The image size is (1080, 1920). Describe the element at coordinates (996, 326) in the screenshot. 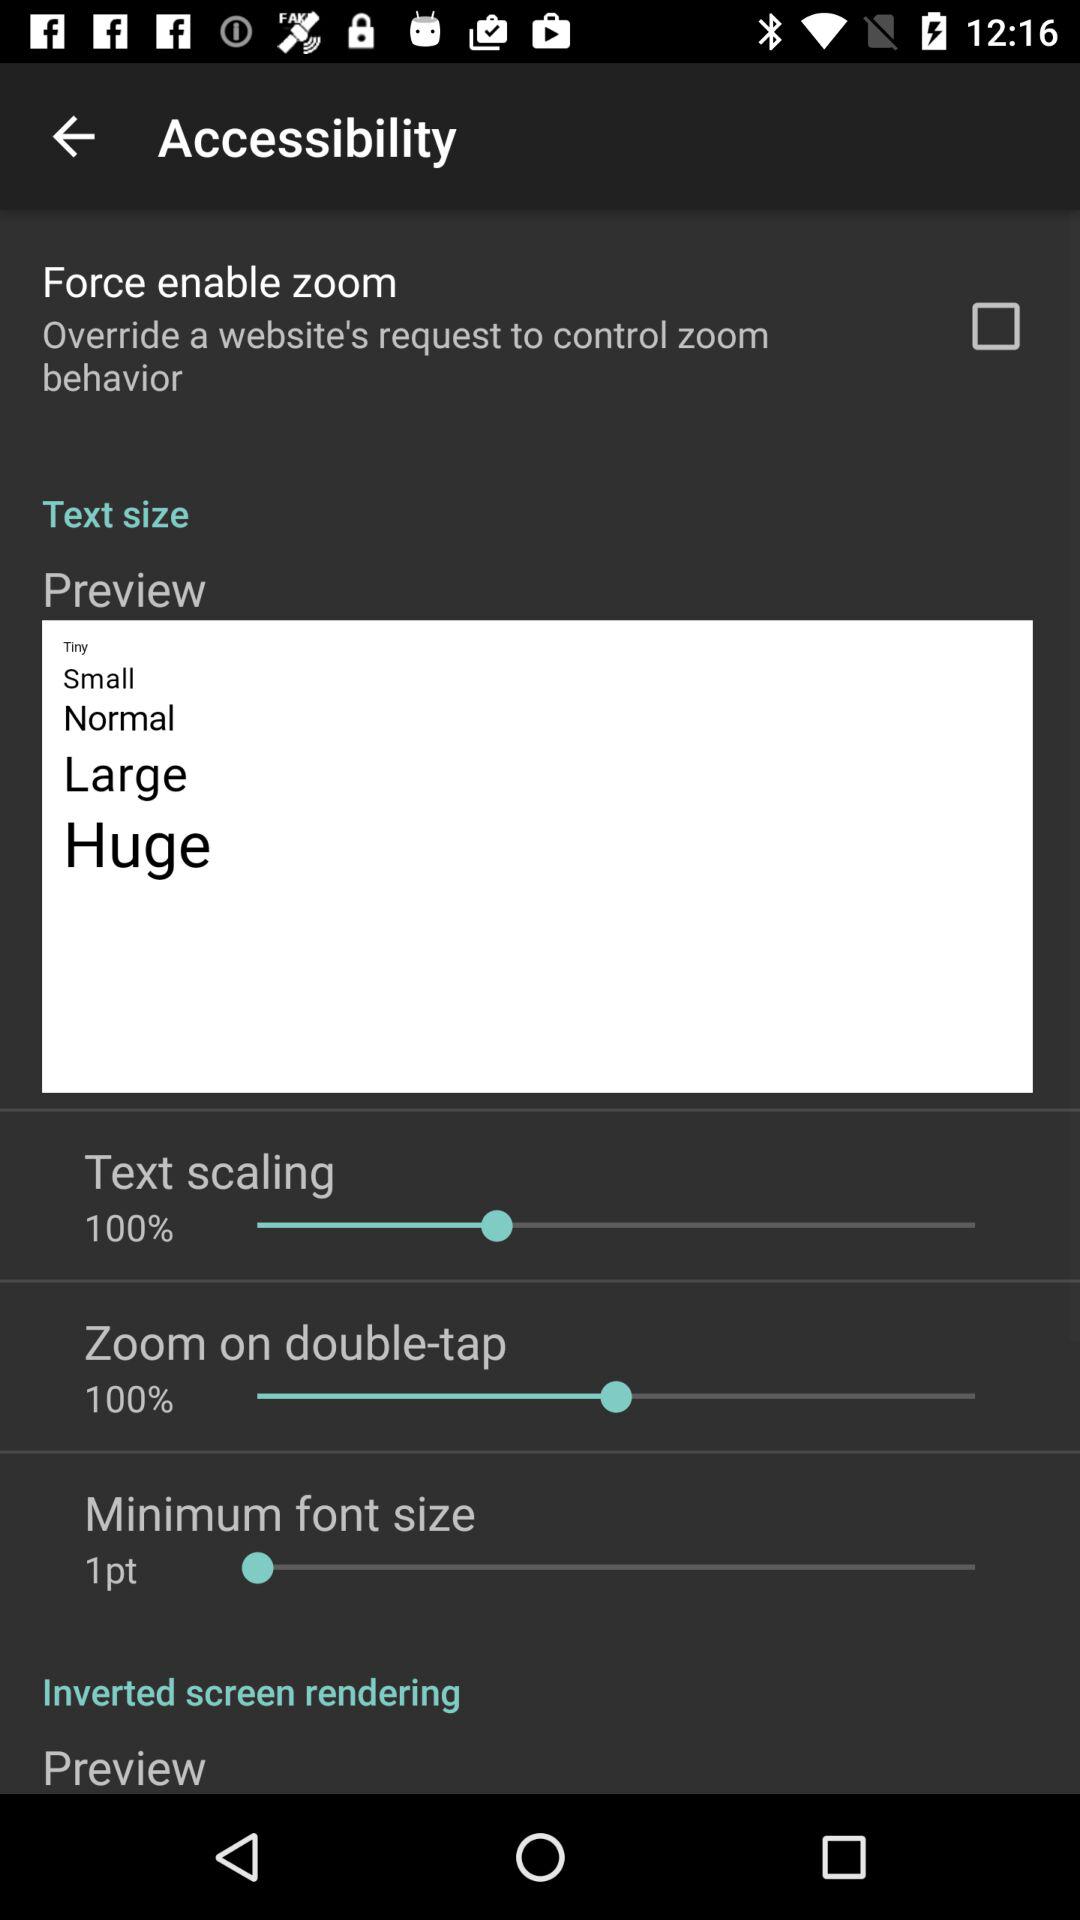

I see `launch item to the right of the override a website icon` at that location.